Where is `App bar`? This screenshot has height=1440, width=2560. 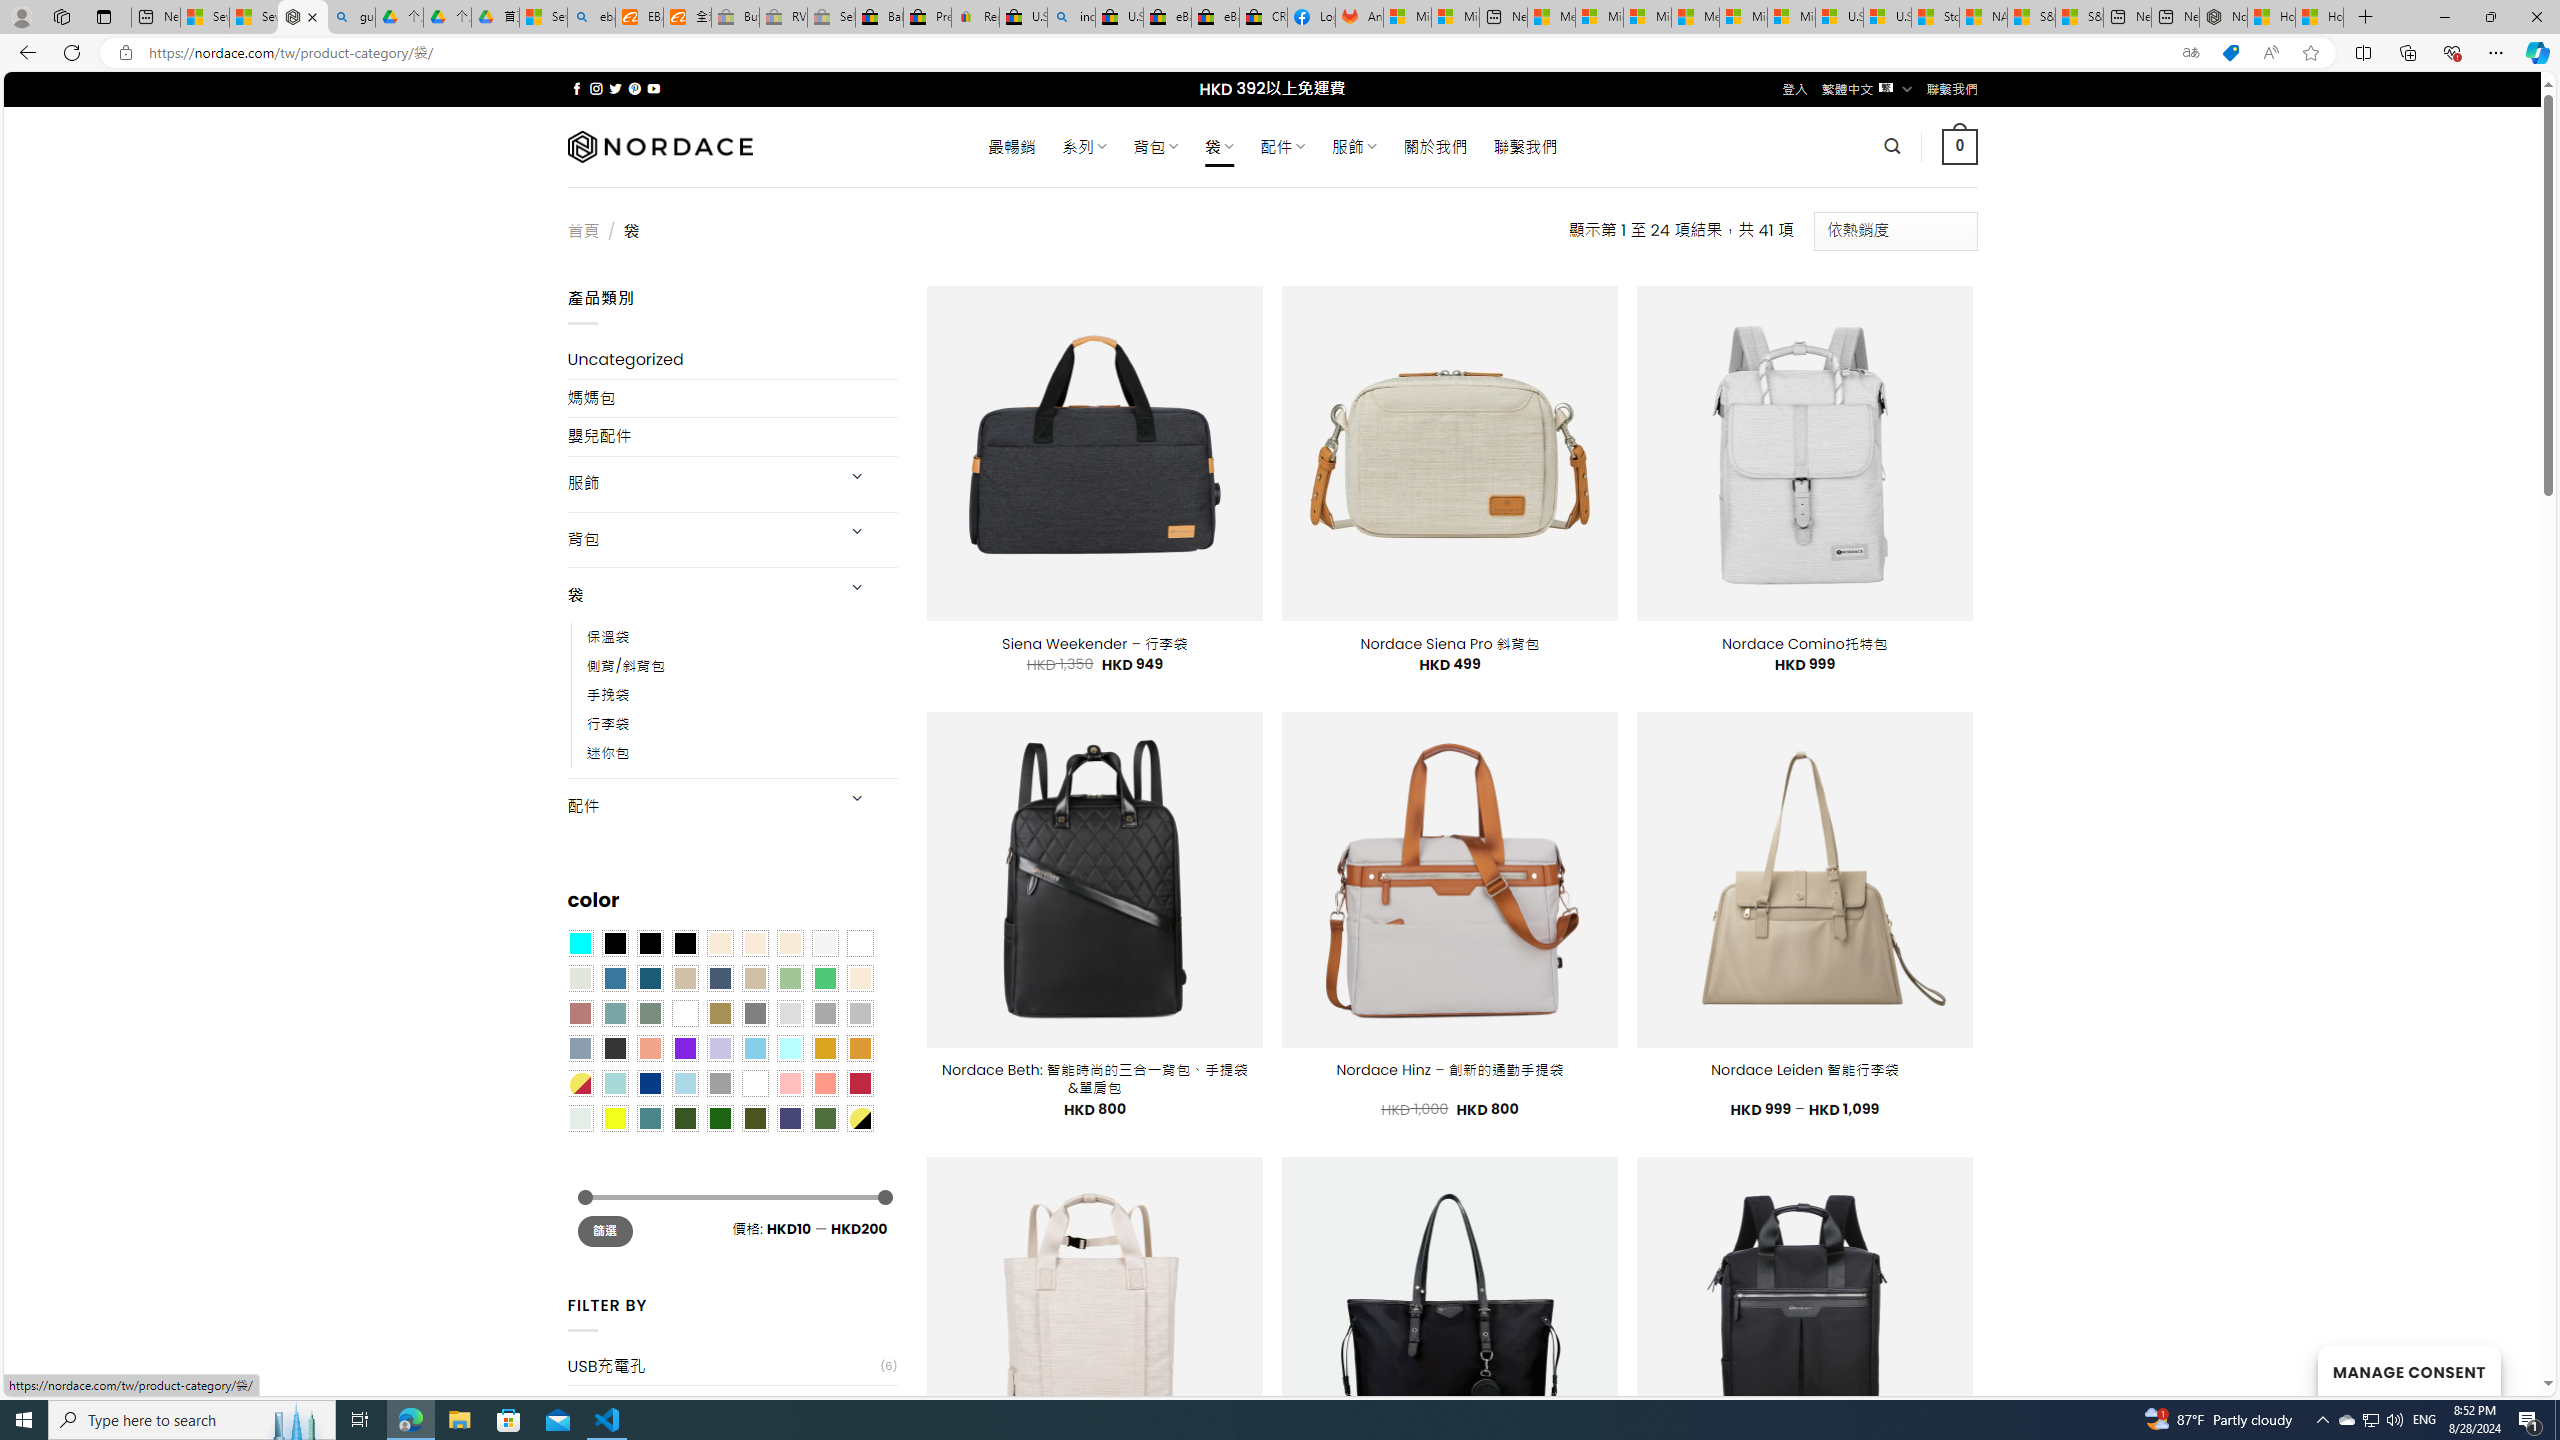
App bar is located at coordinates (1280, 53).